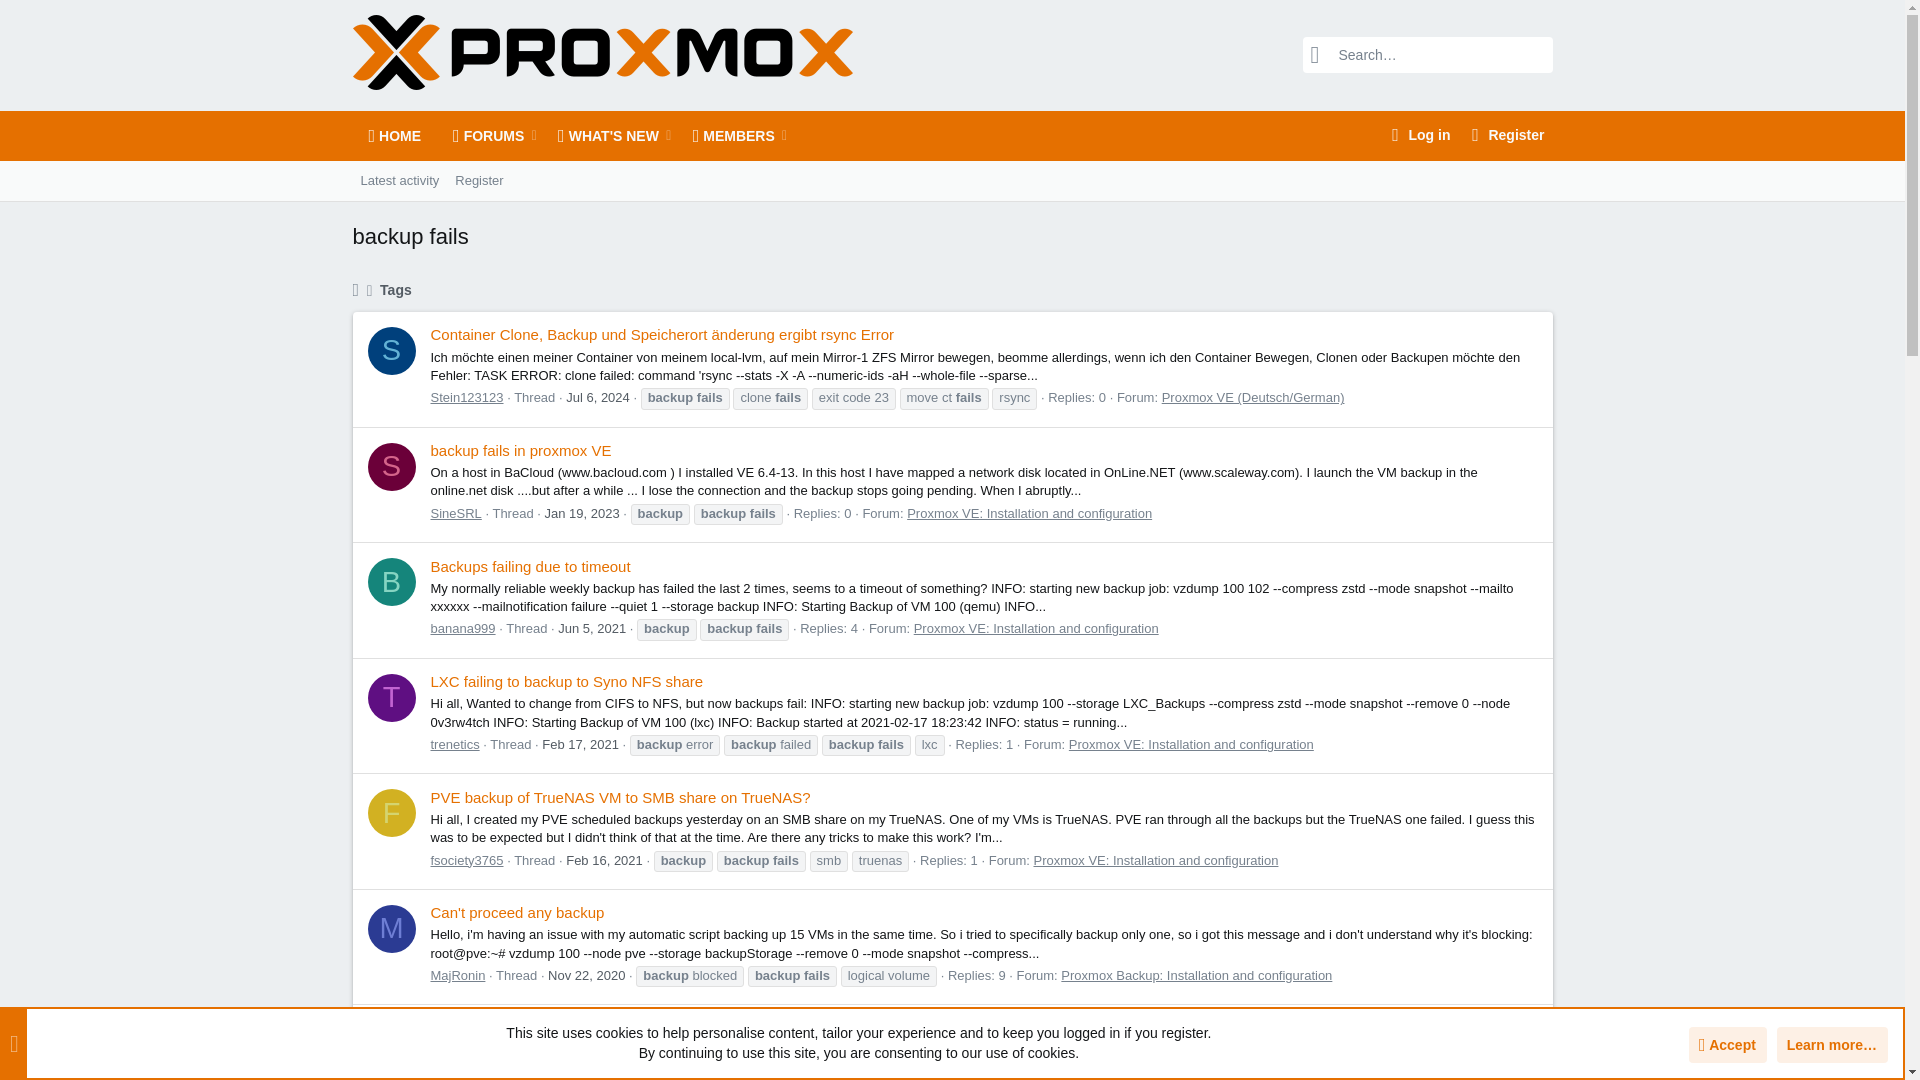 This screenshot has height=1080, width=1920. I want to click on WHAT'S NEW, so click(604, 860).